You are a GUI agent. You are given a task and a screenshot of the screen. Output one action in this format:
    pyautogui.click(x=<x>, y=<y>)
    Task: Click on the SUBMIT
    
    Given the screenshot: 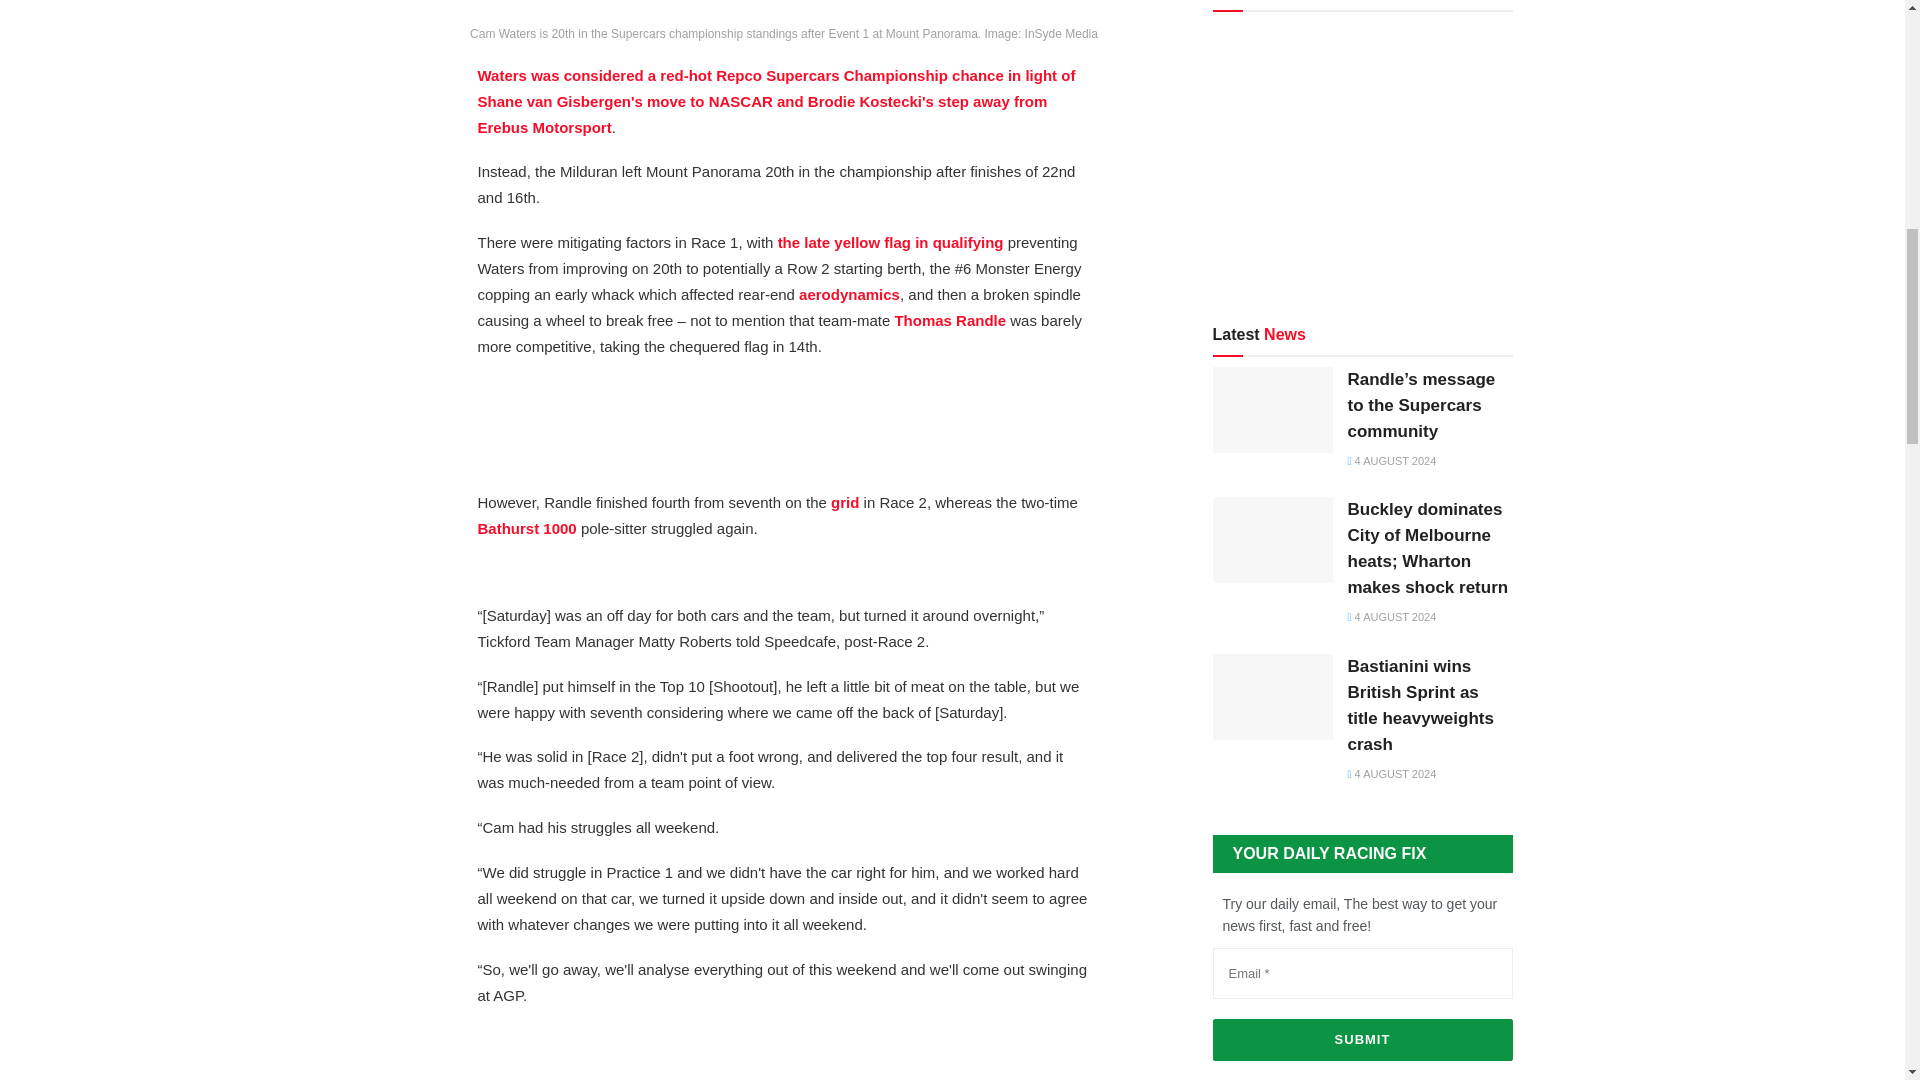 What is the action you would take?
    pyautogui.click(x=1362, y=1040)
    